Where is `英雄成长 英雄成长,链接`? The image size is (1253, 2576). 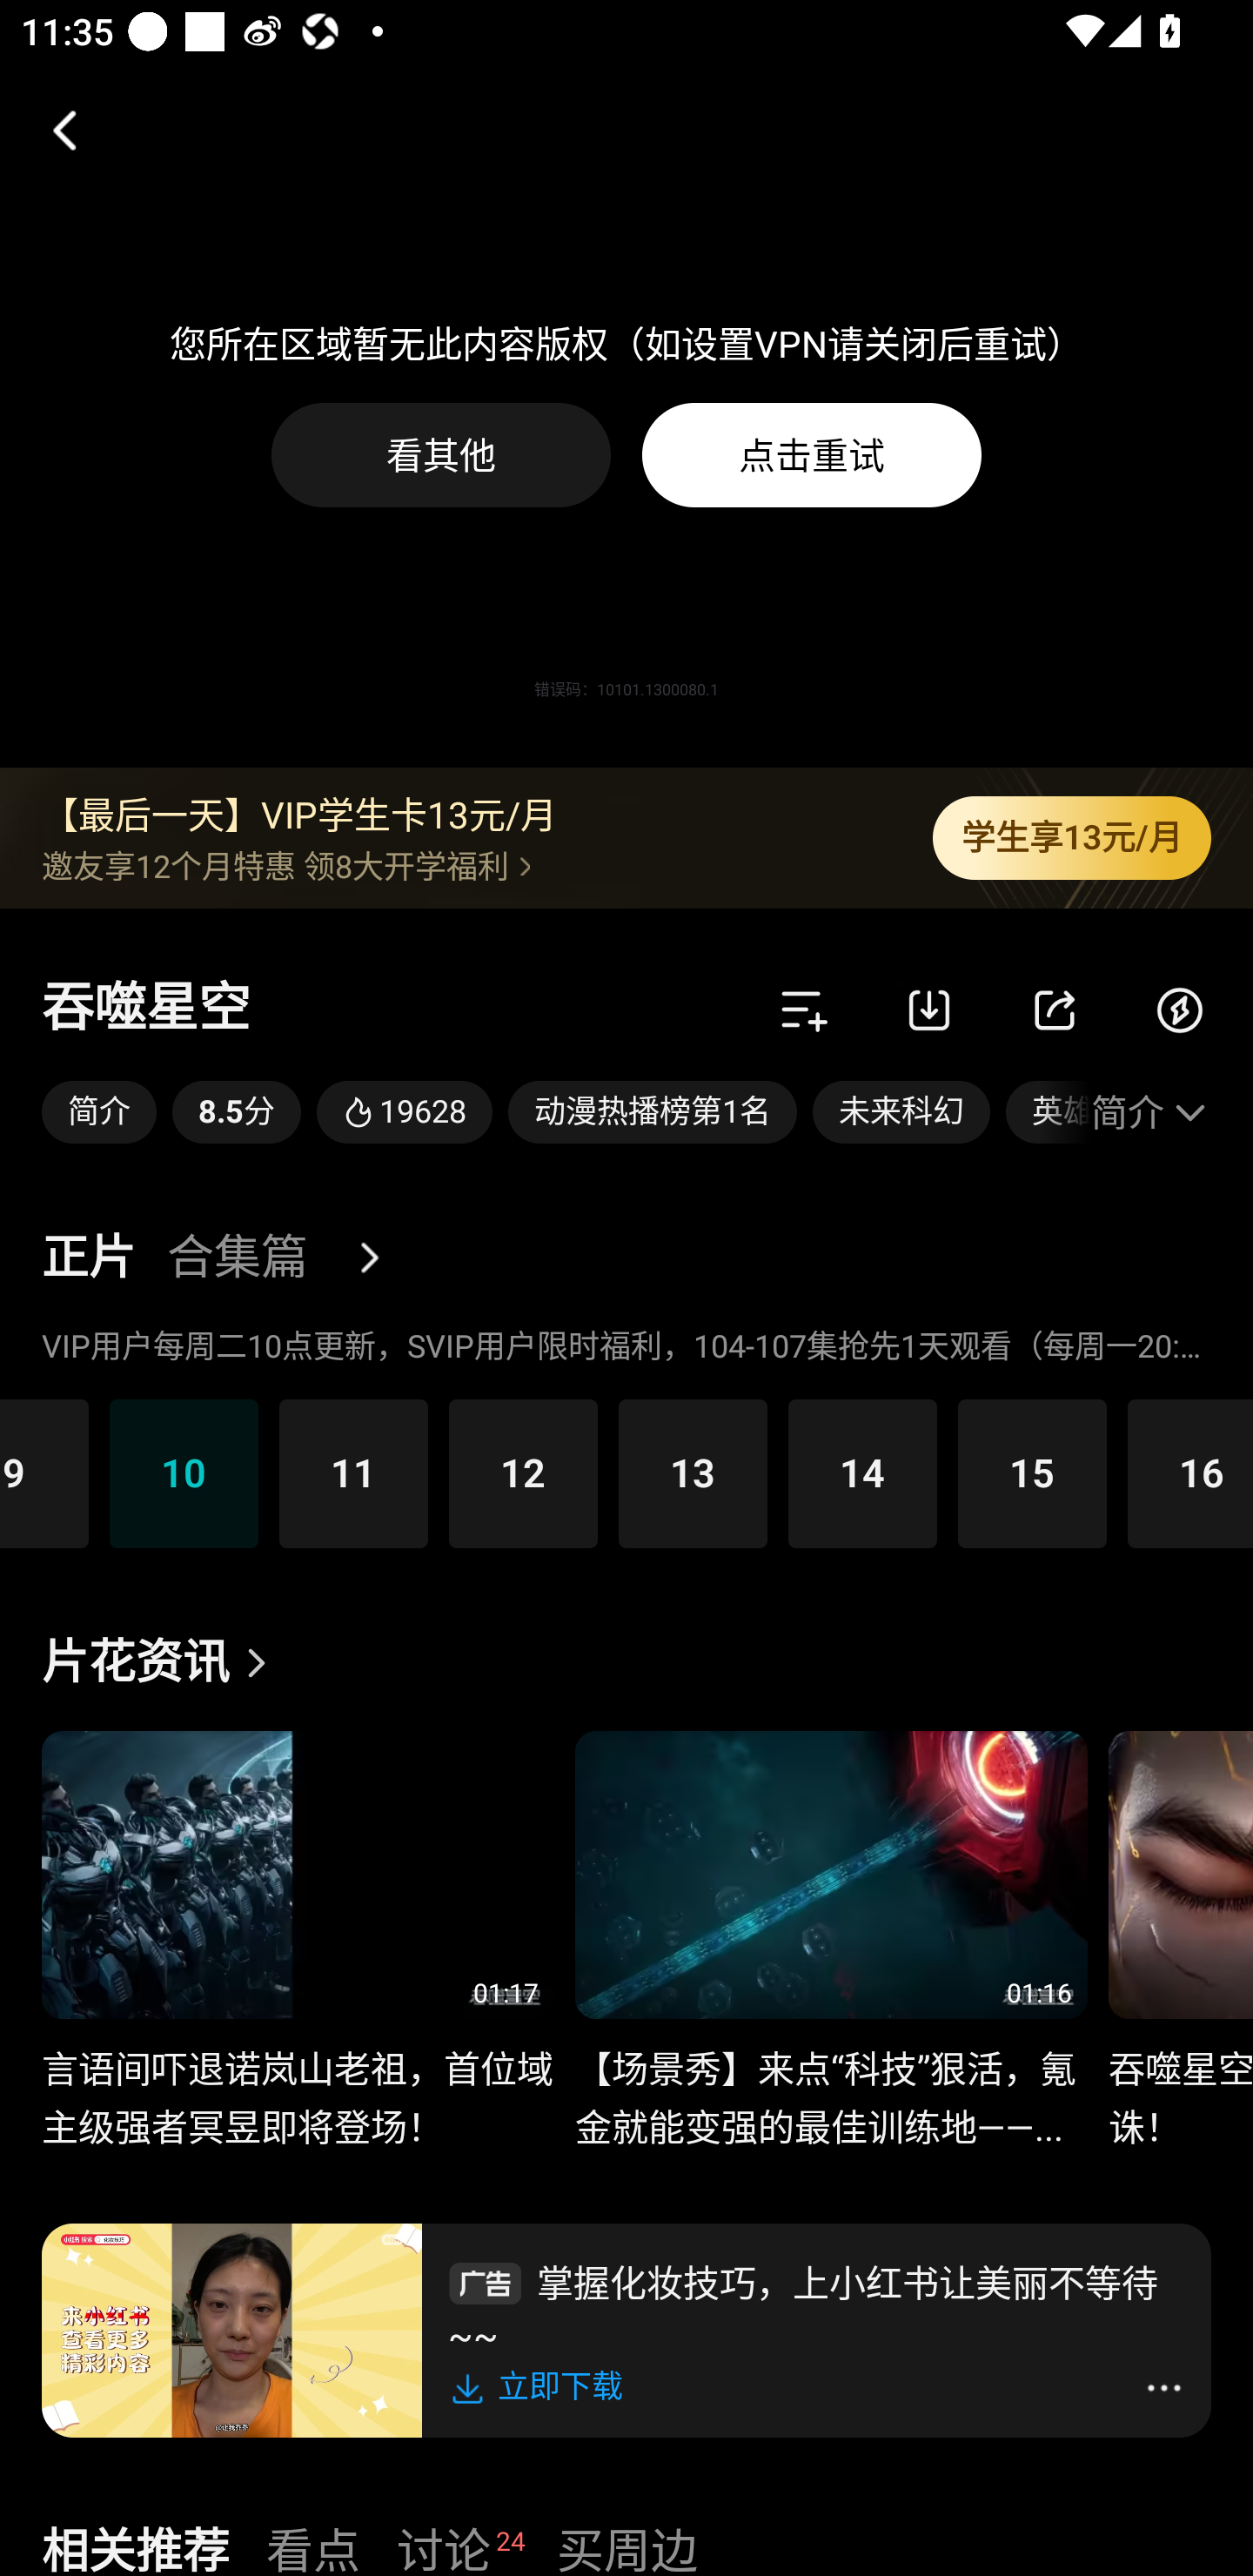
英雄成长 英雄成长,链接 is located at coordinates (1049, 1112).